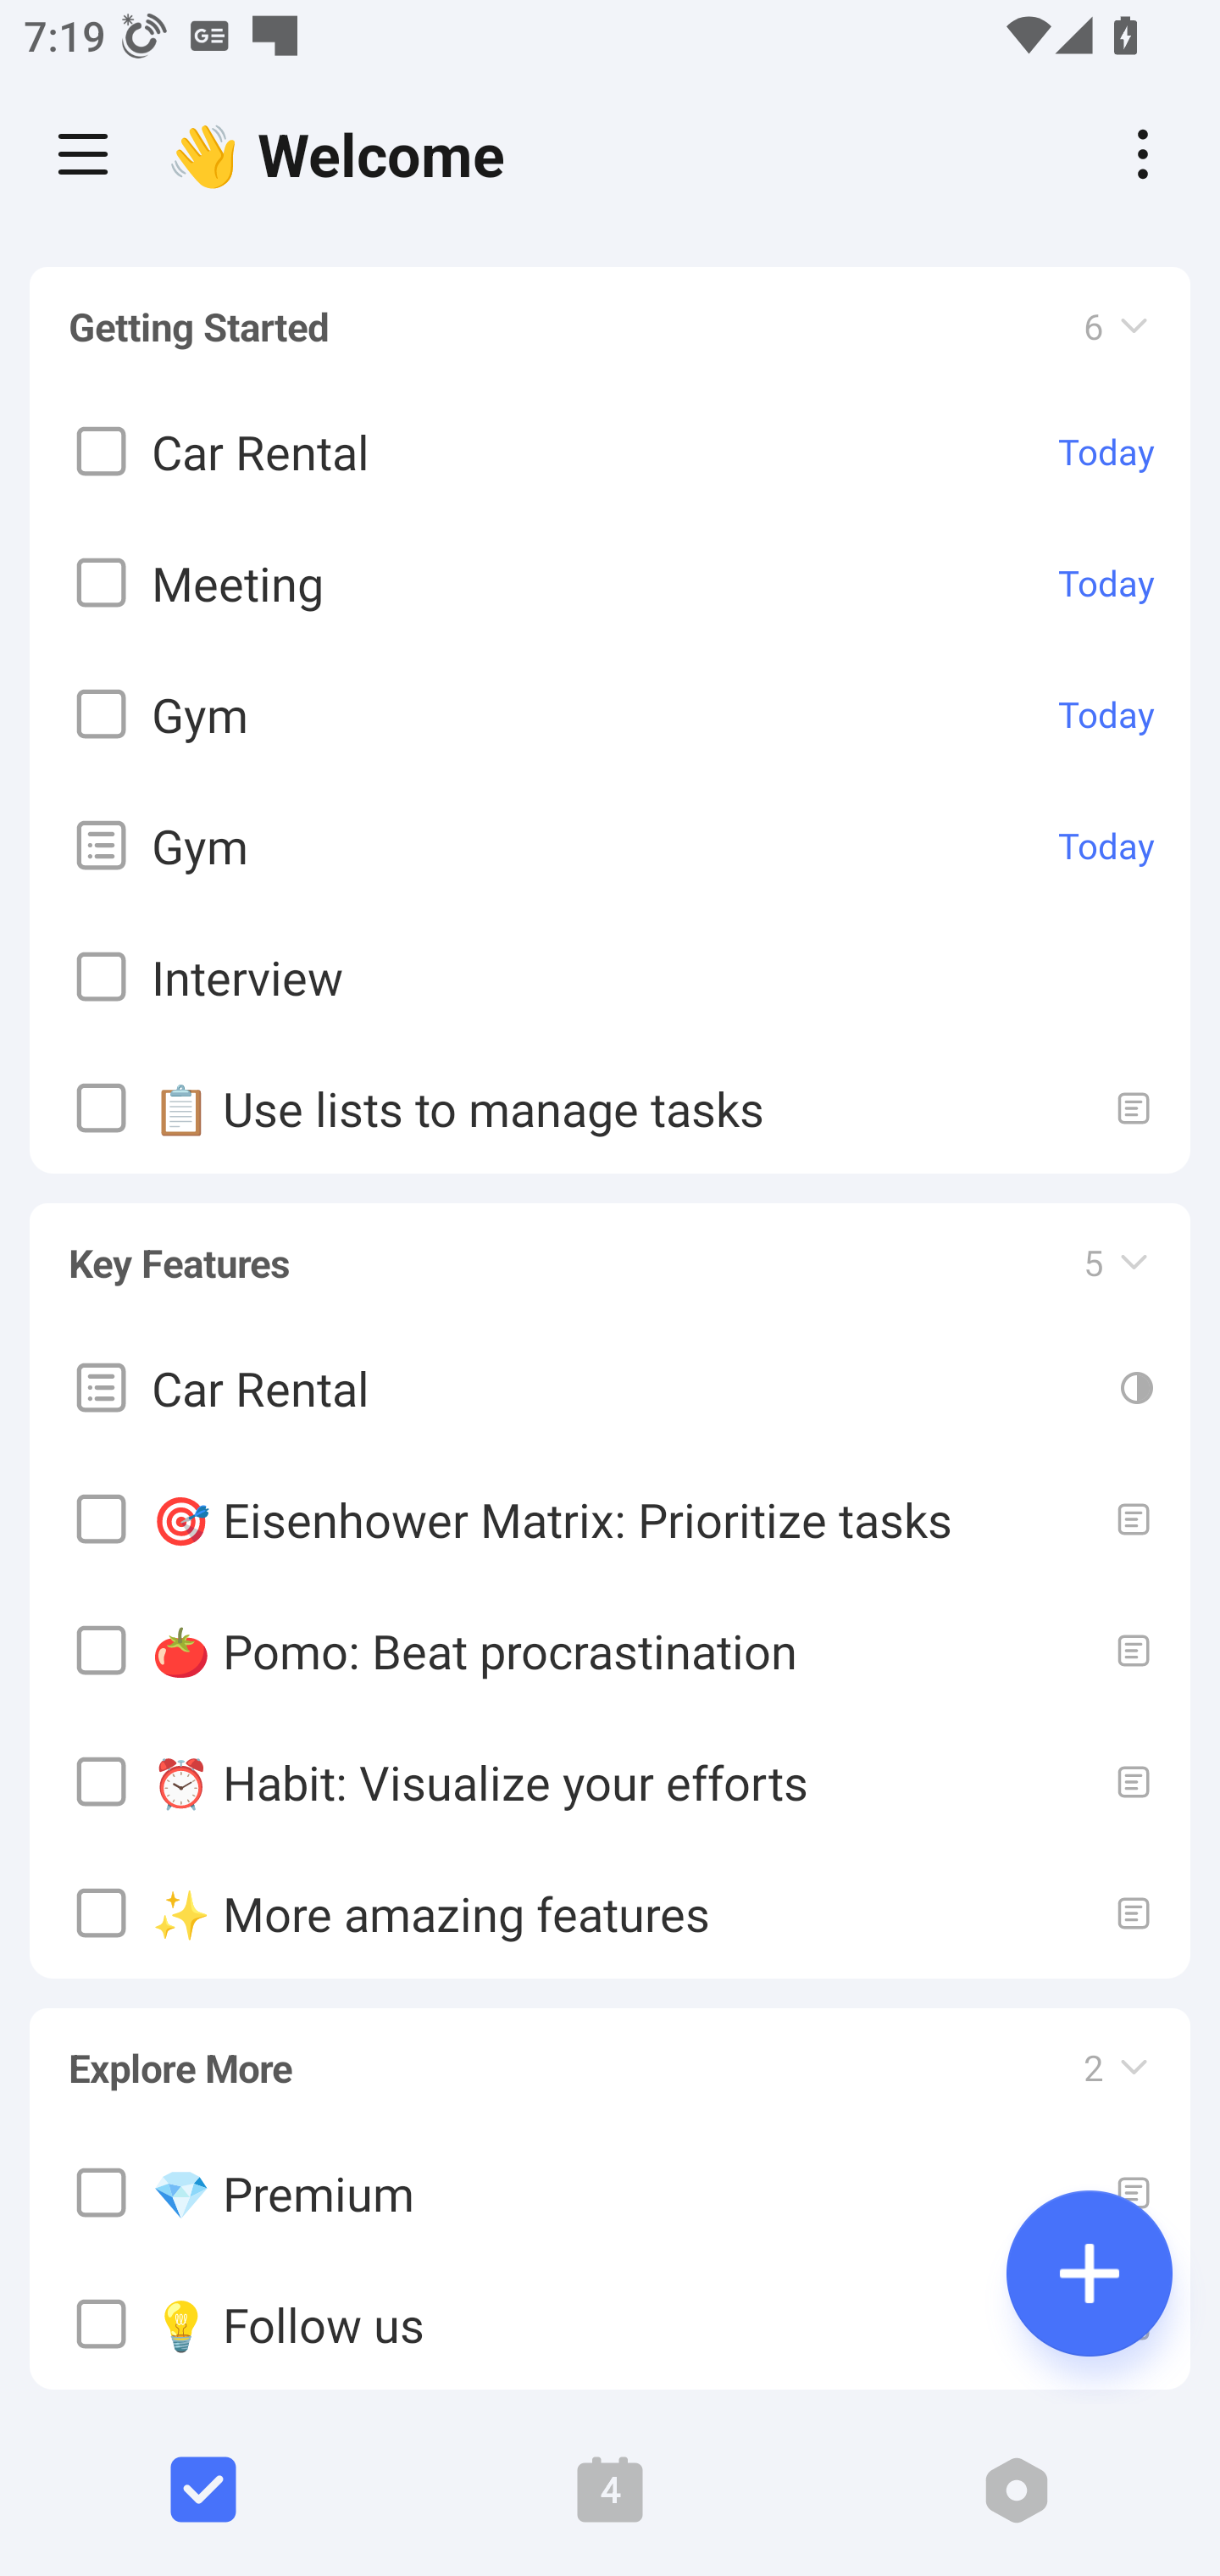  Describe the element at coordinates (610, 715) in the screenshot. I see `Gym Today` at that location.